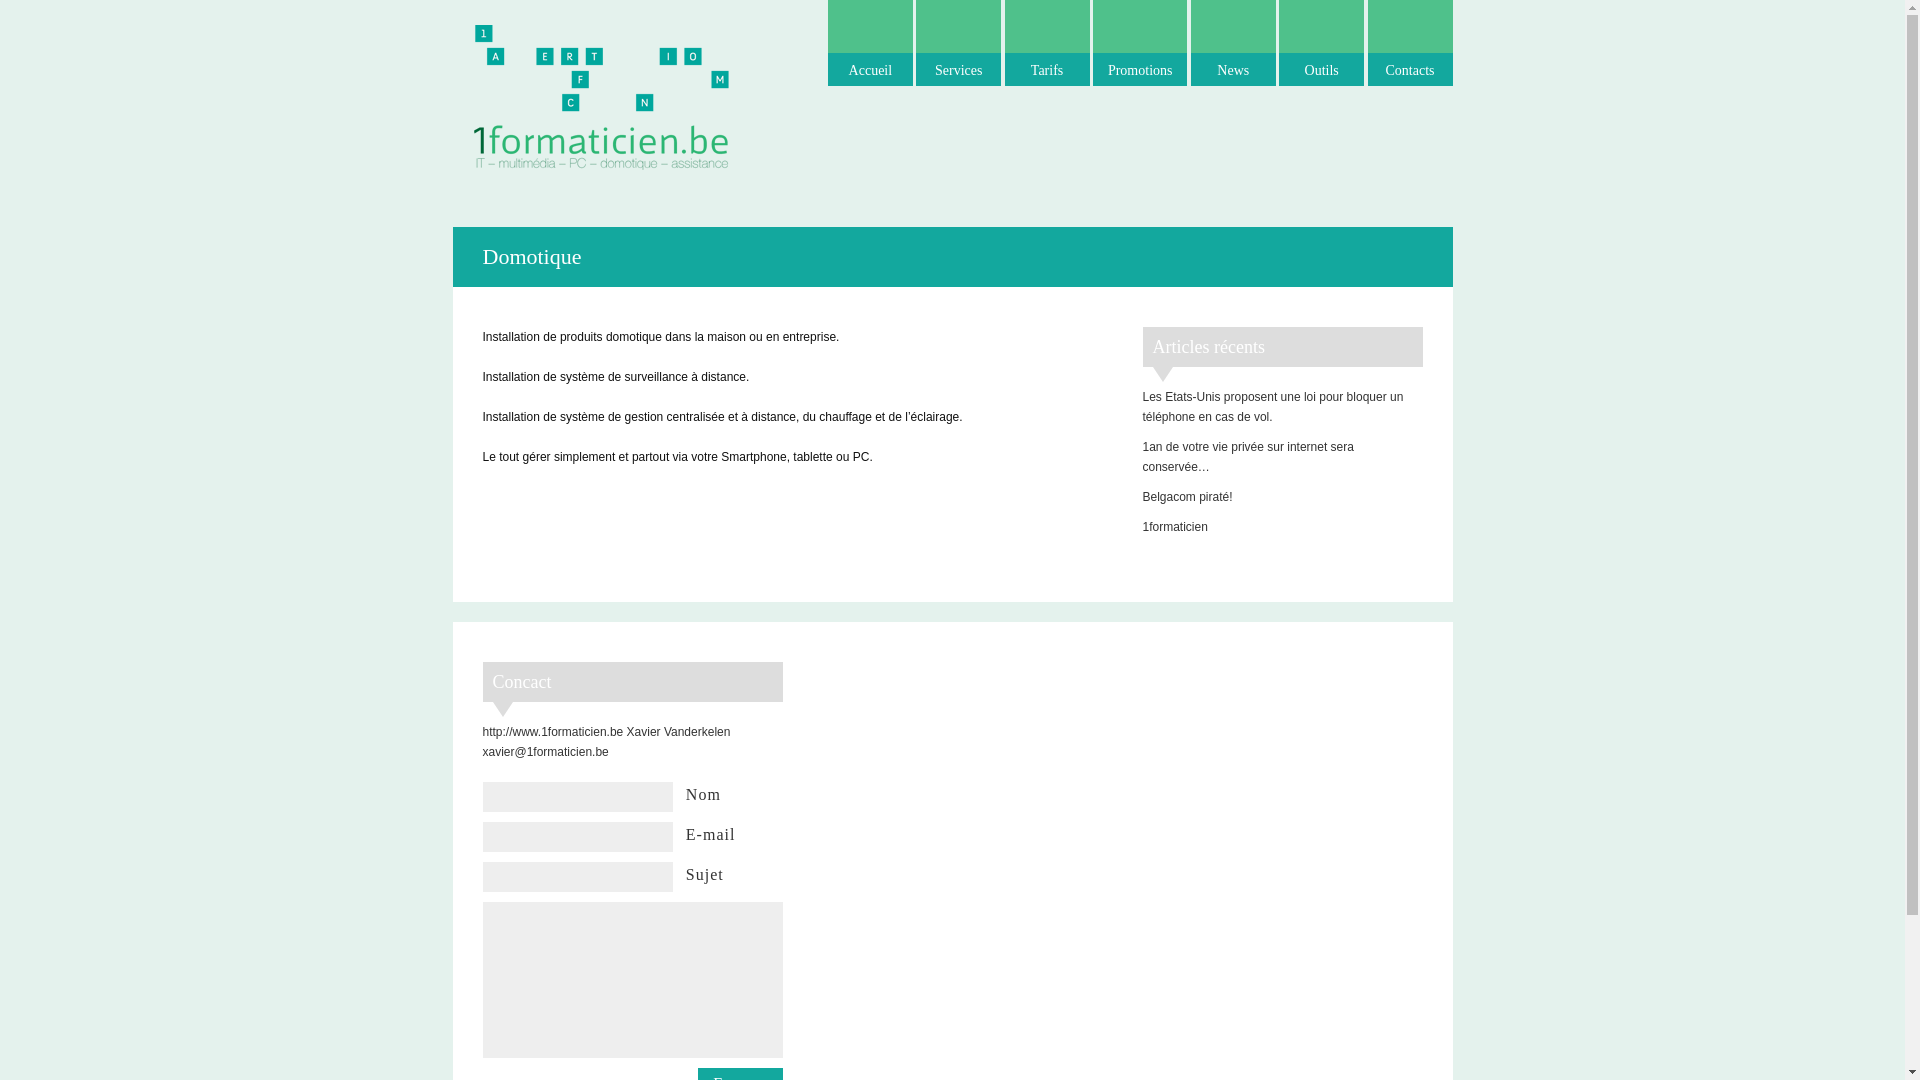 The width and height of the screenshot is (1920, 1080). I want to click on Accueil, so click(870, 43).